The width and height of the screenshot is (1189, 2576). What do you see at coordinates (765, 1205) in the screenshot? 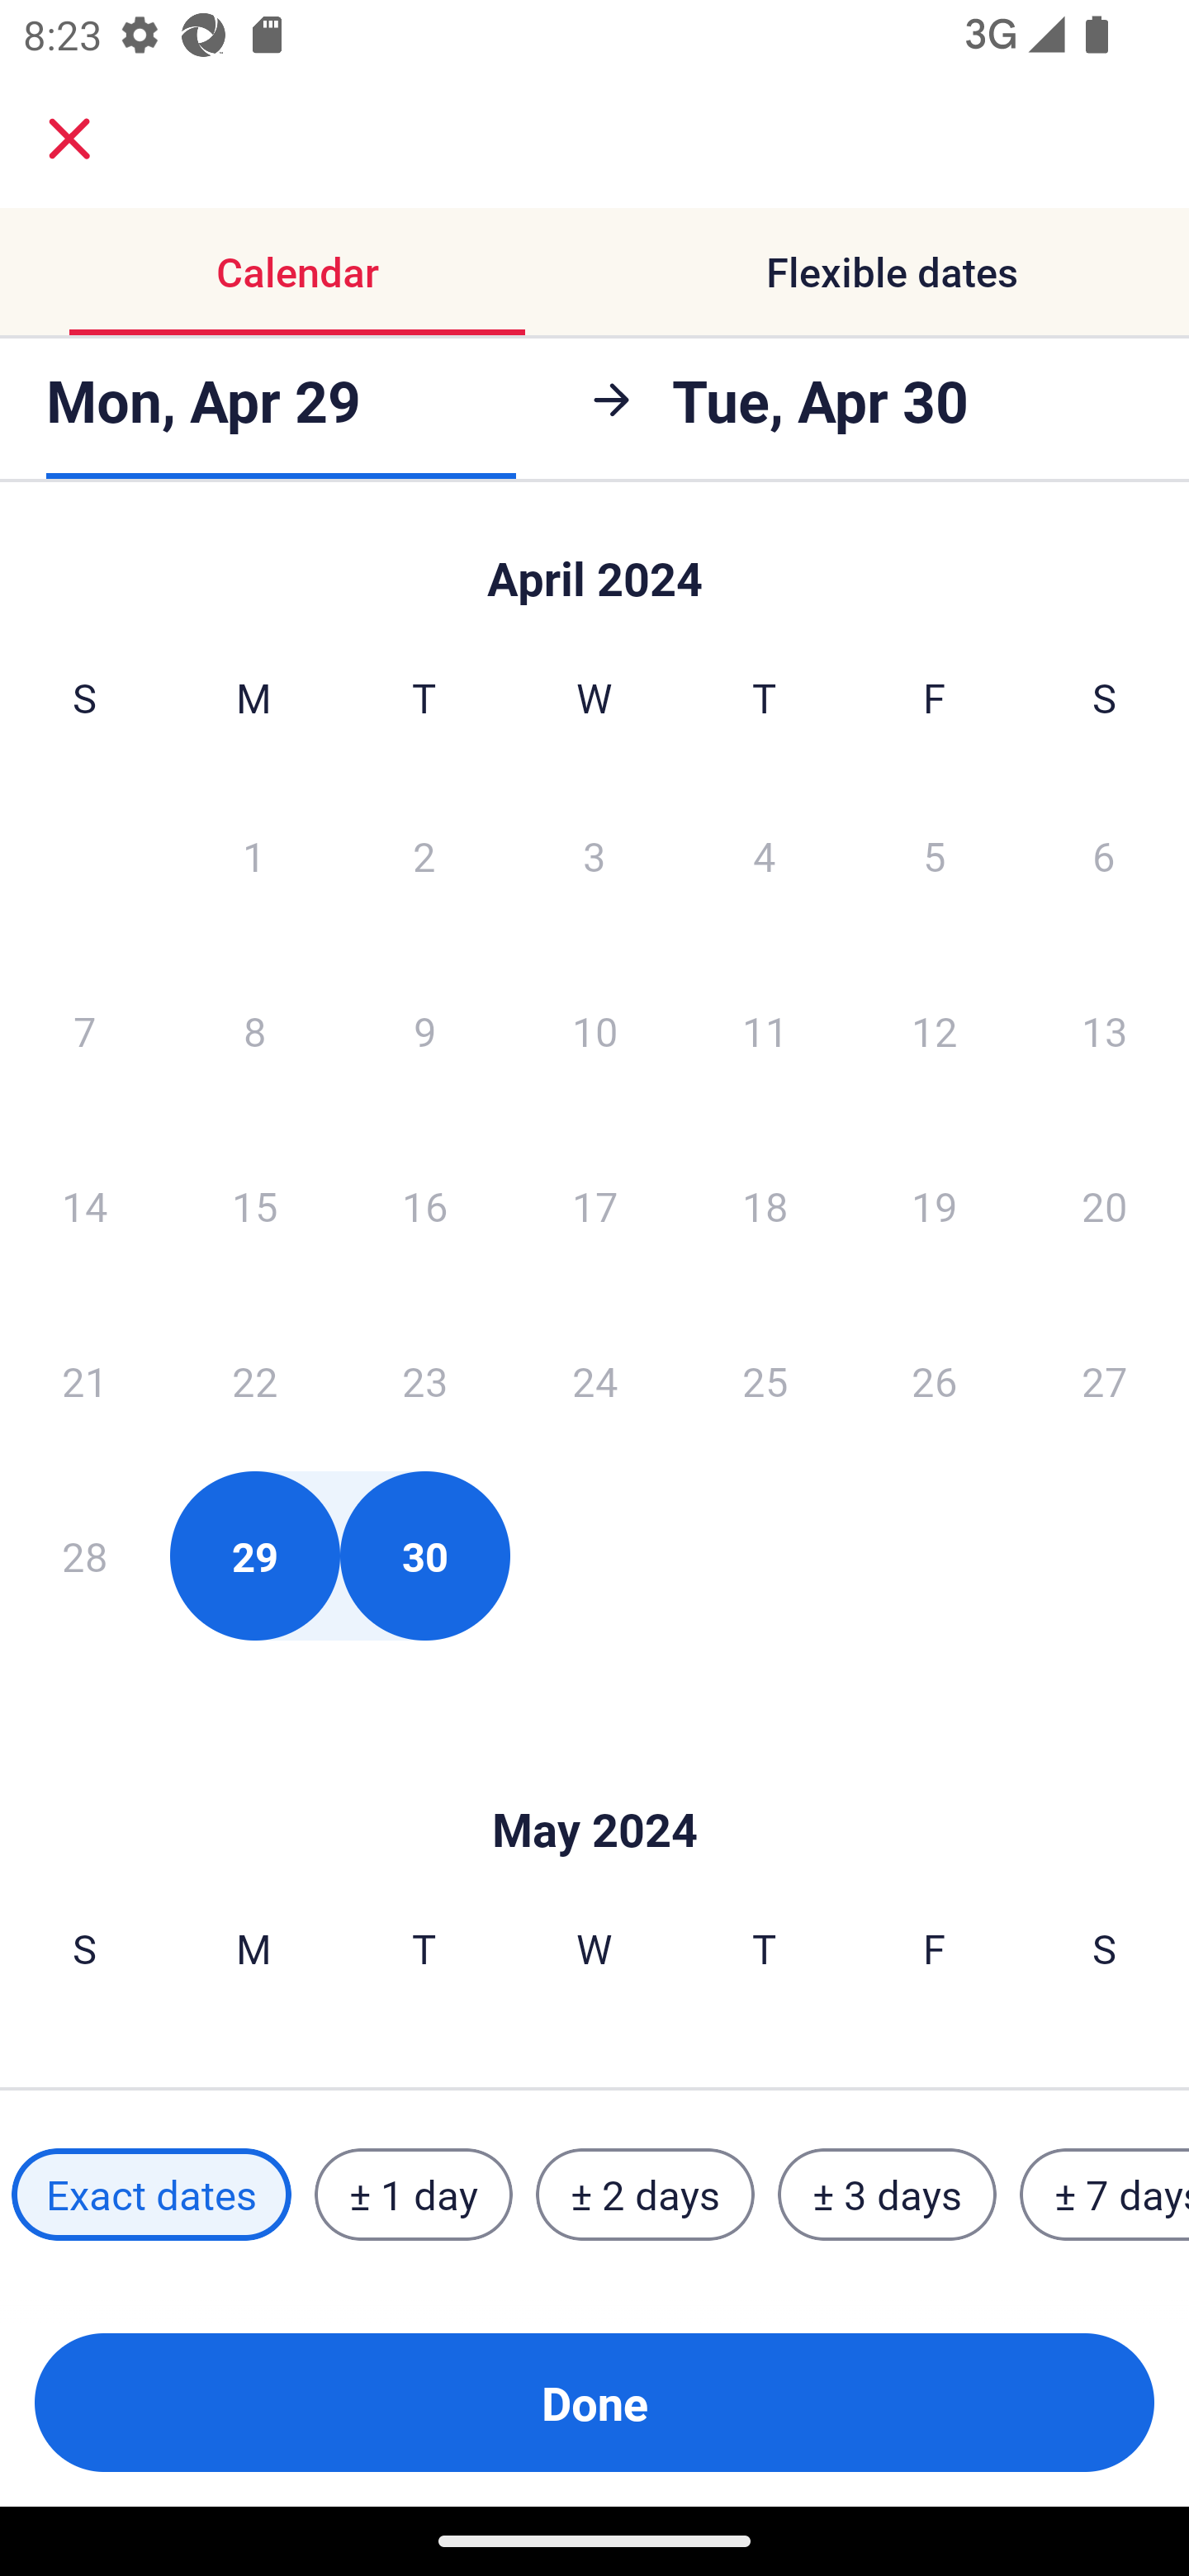
I see `18 Thursday, April 18, 2024` at bounding box center [765, 1205].